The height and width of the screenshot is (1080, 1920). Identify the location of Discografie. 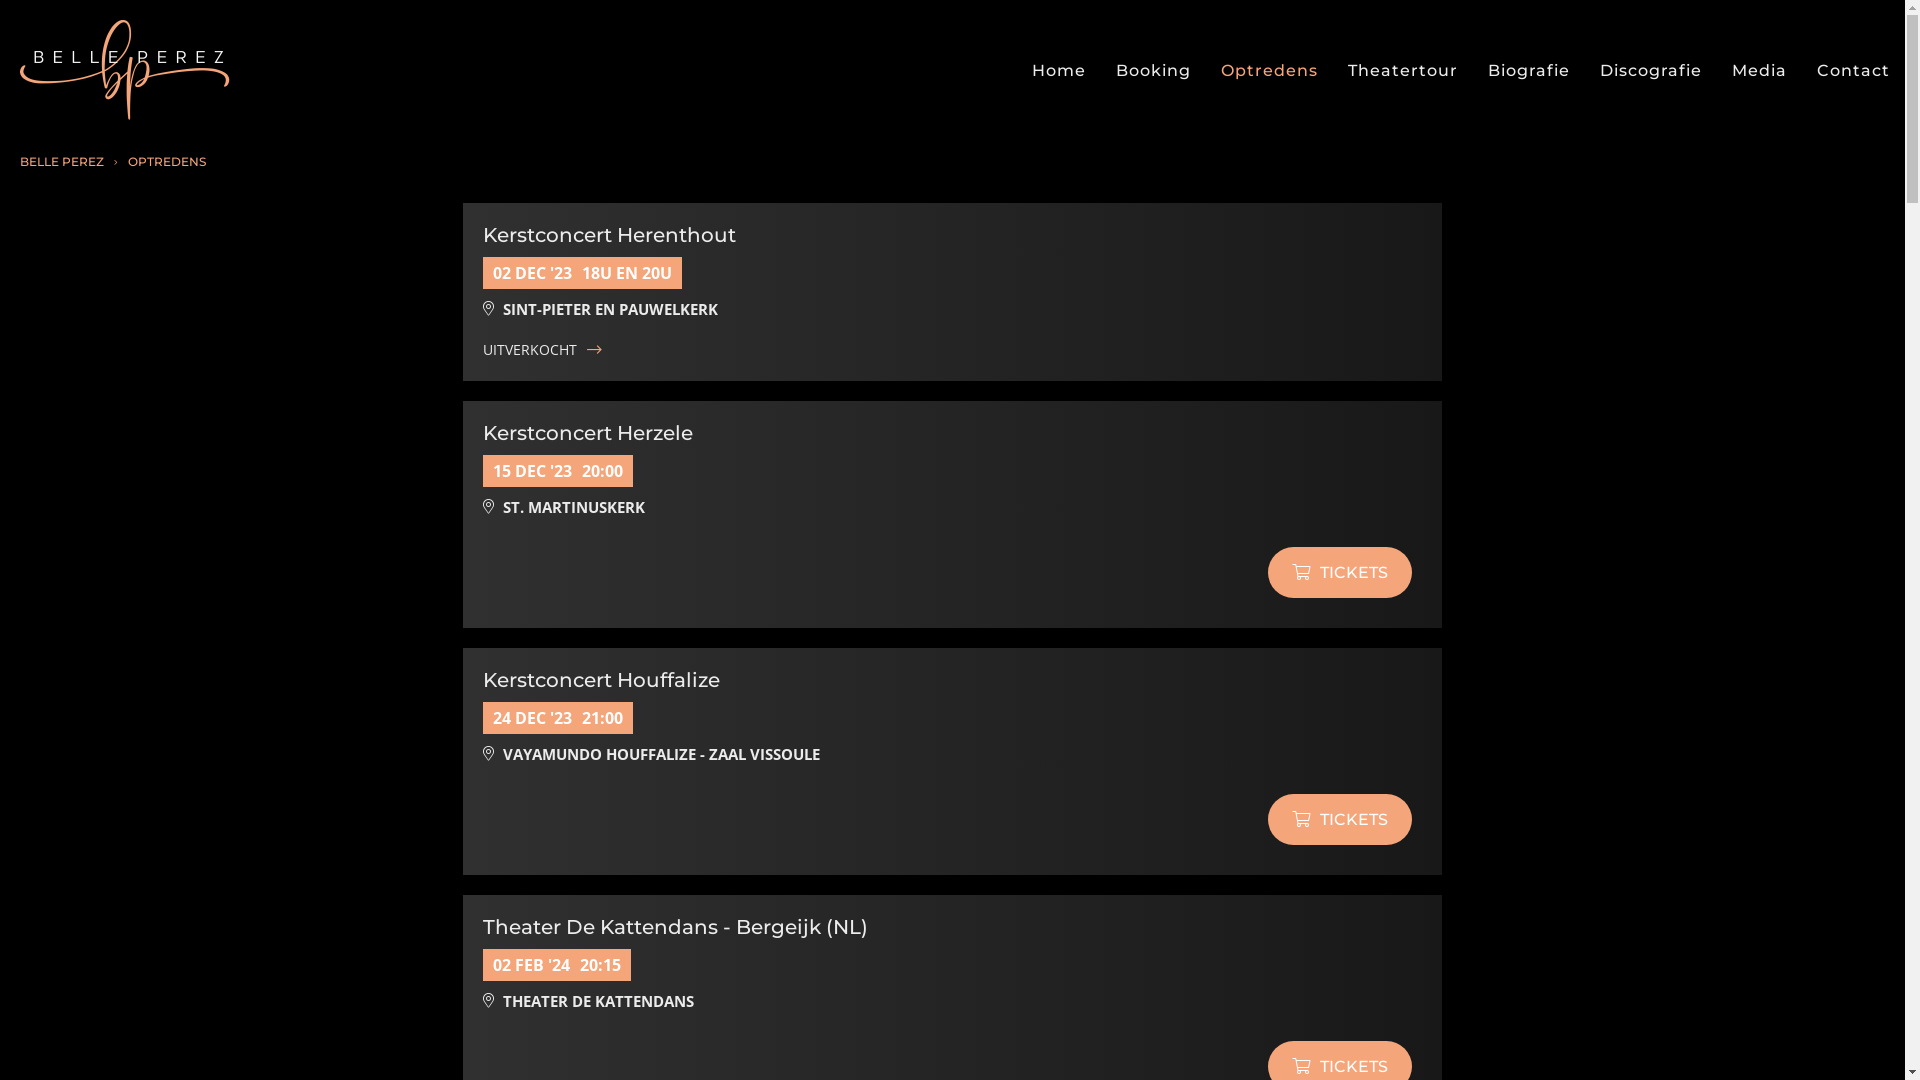
(1651, 70).